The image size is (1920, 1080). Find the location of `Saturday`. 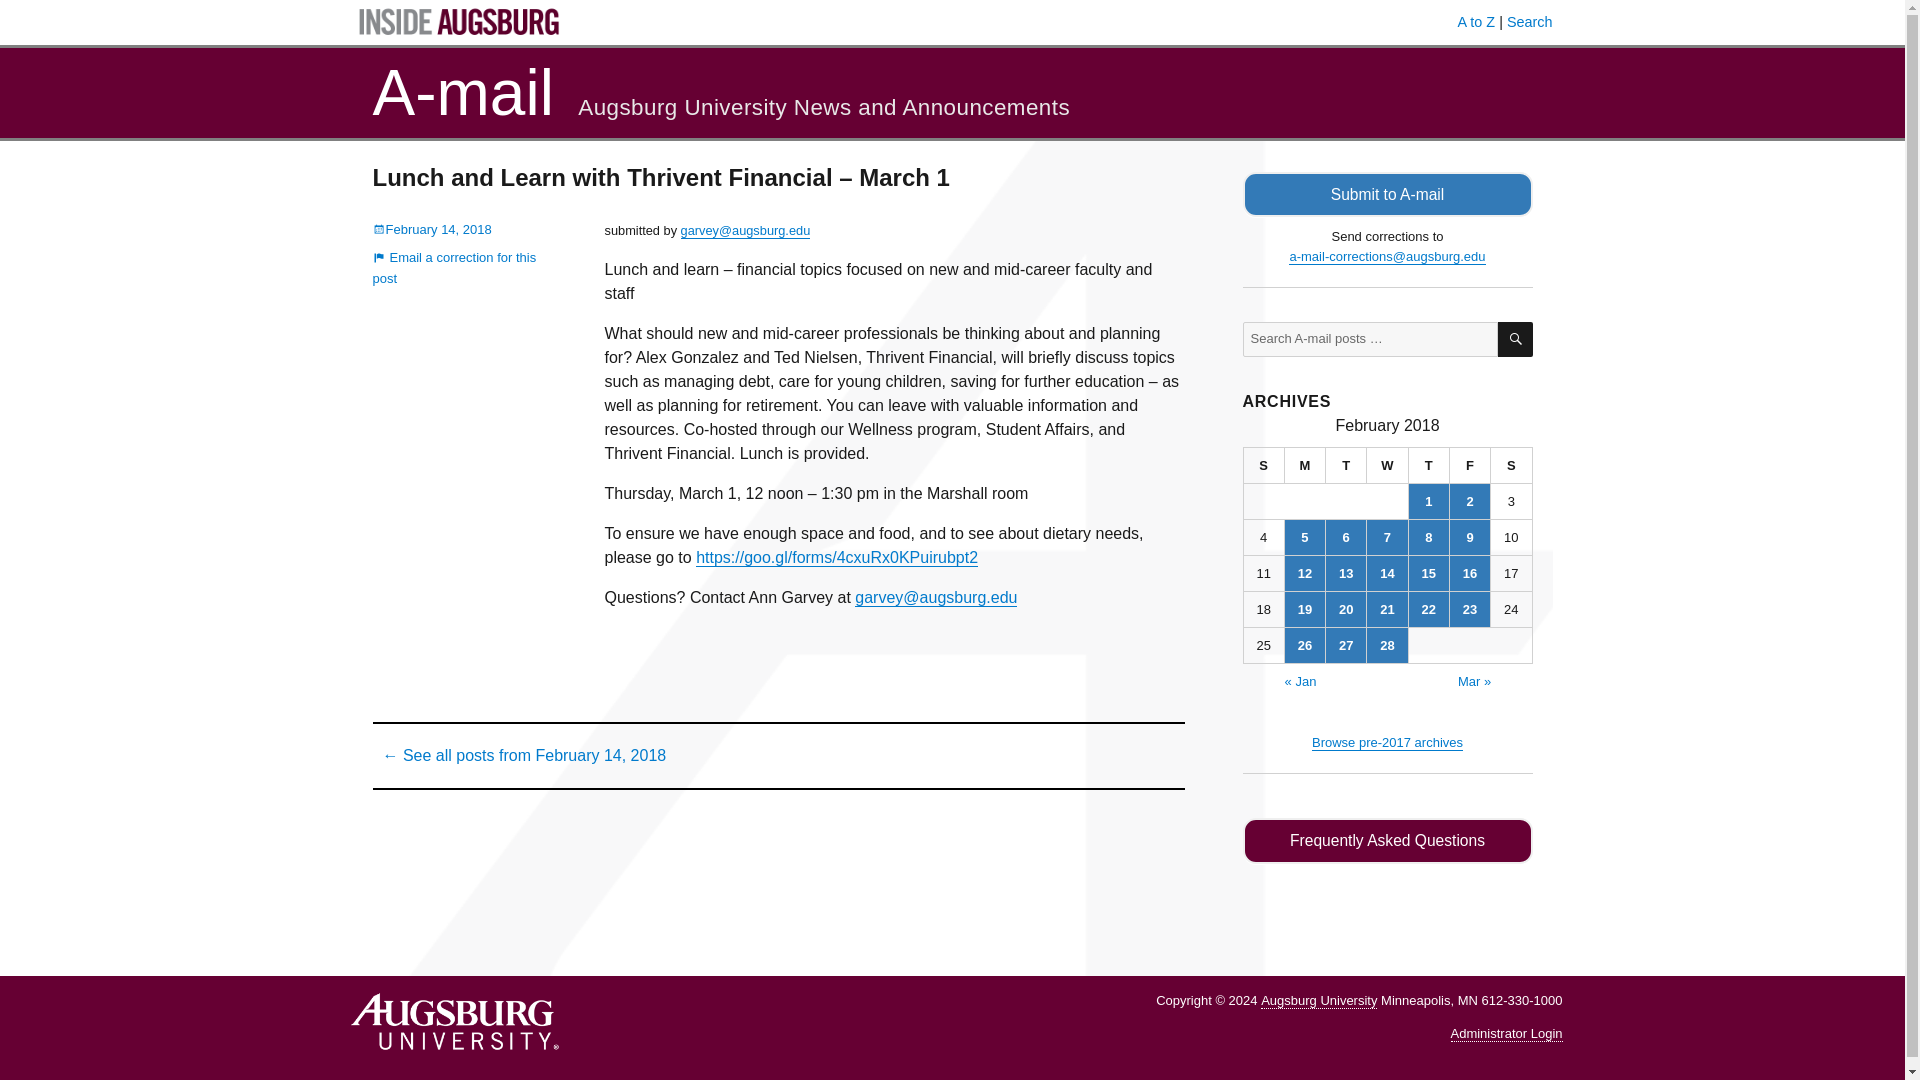

Saturday is located at coordinates (1512, 466).